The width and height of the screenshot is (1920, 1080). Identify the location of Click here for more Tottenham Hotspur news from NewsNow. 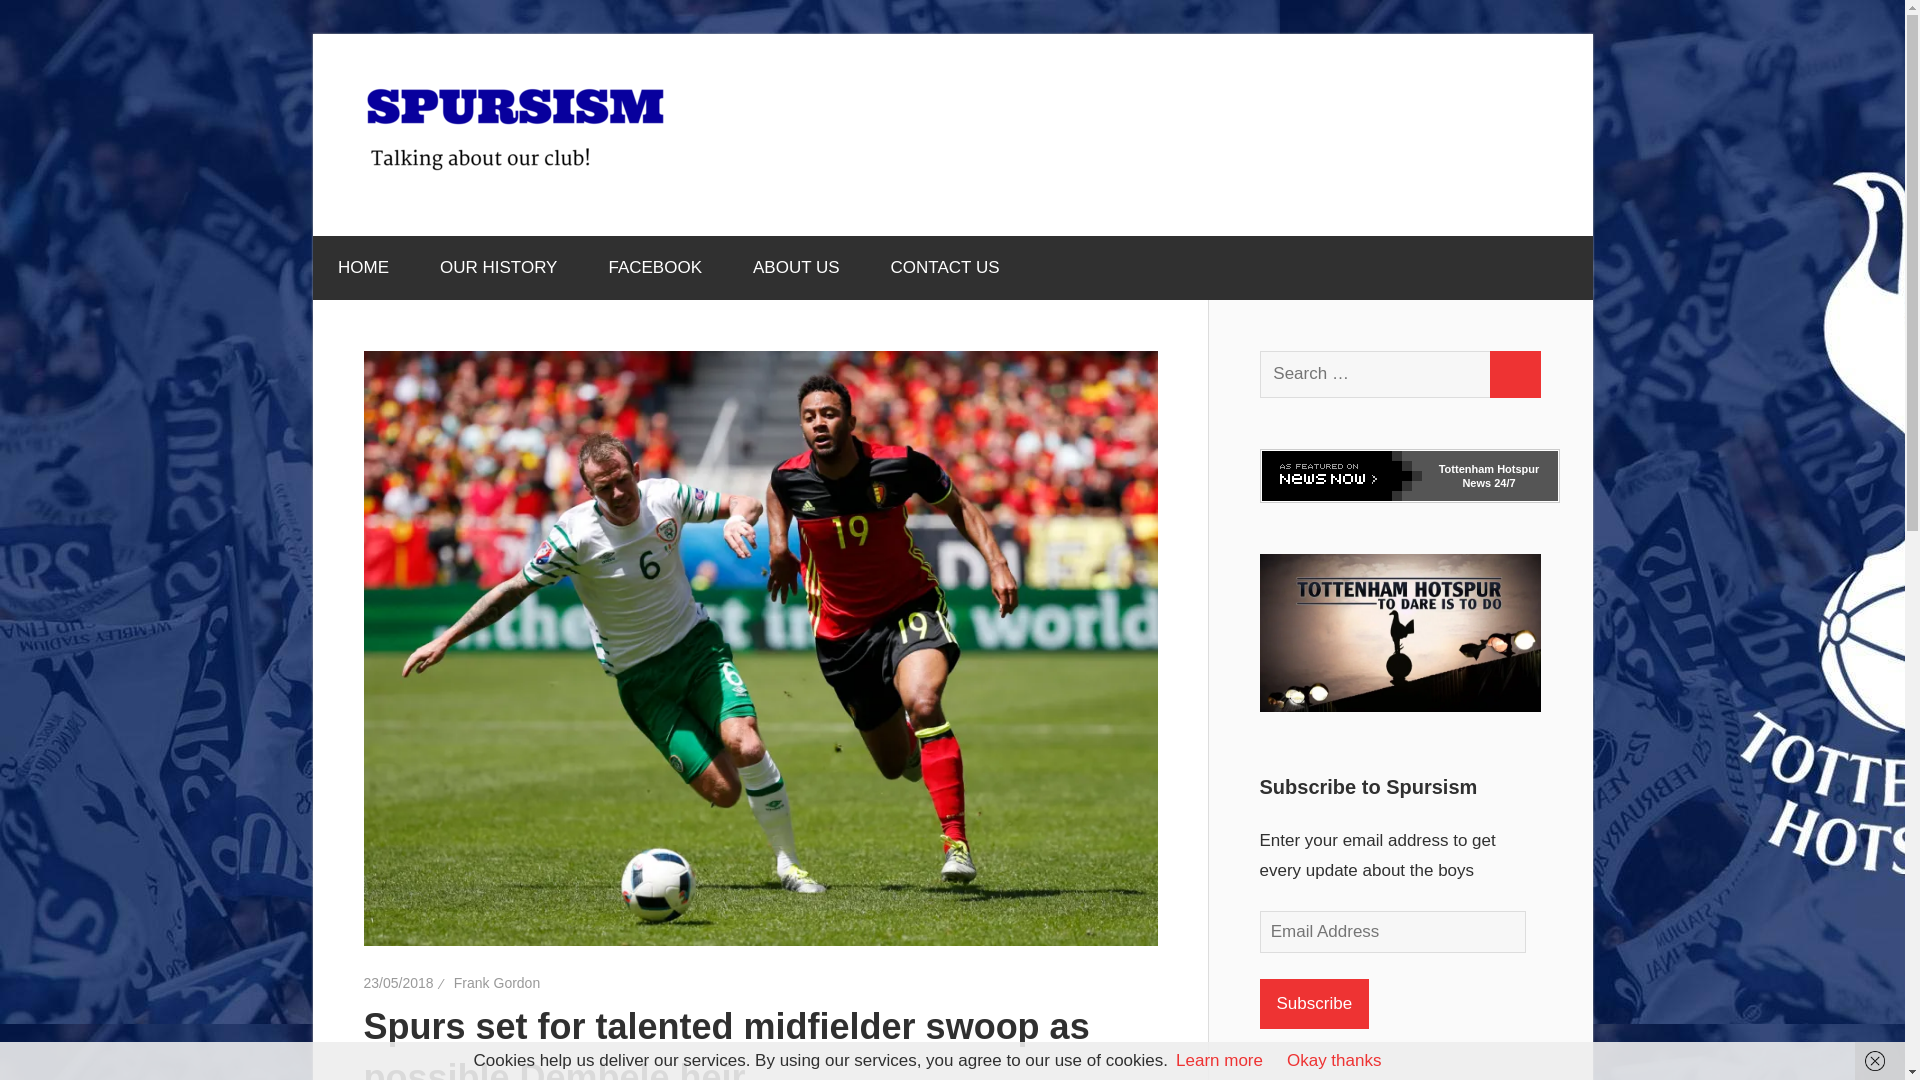
(1488, 476).